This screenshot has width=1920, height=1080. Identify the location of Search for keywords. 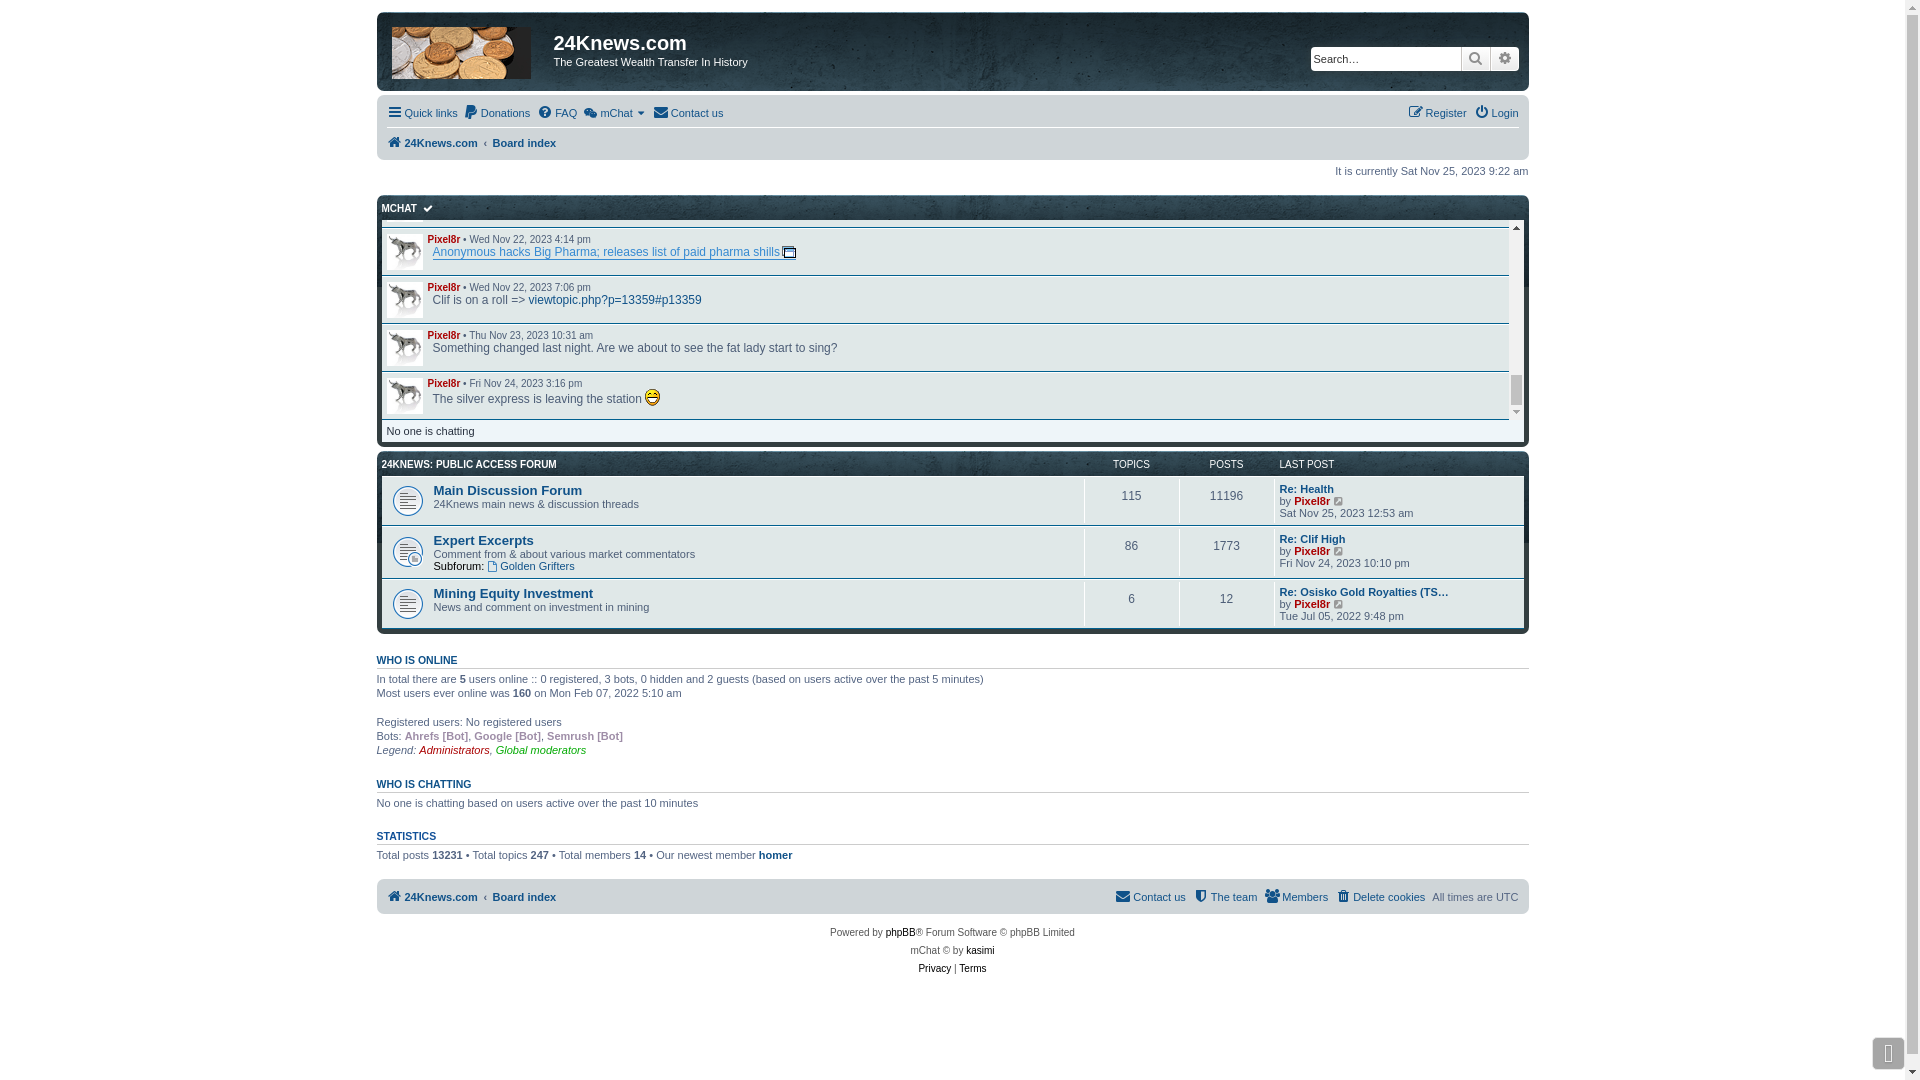
(1385, 59).